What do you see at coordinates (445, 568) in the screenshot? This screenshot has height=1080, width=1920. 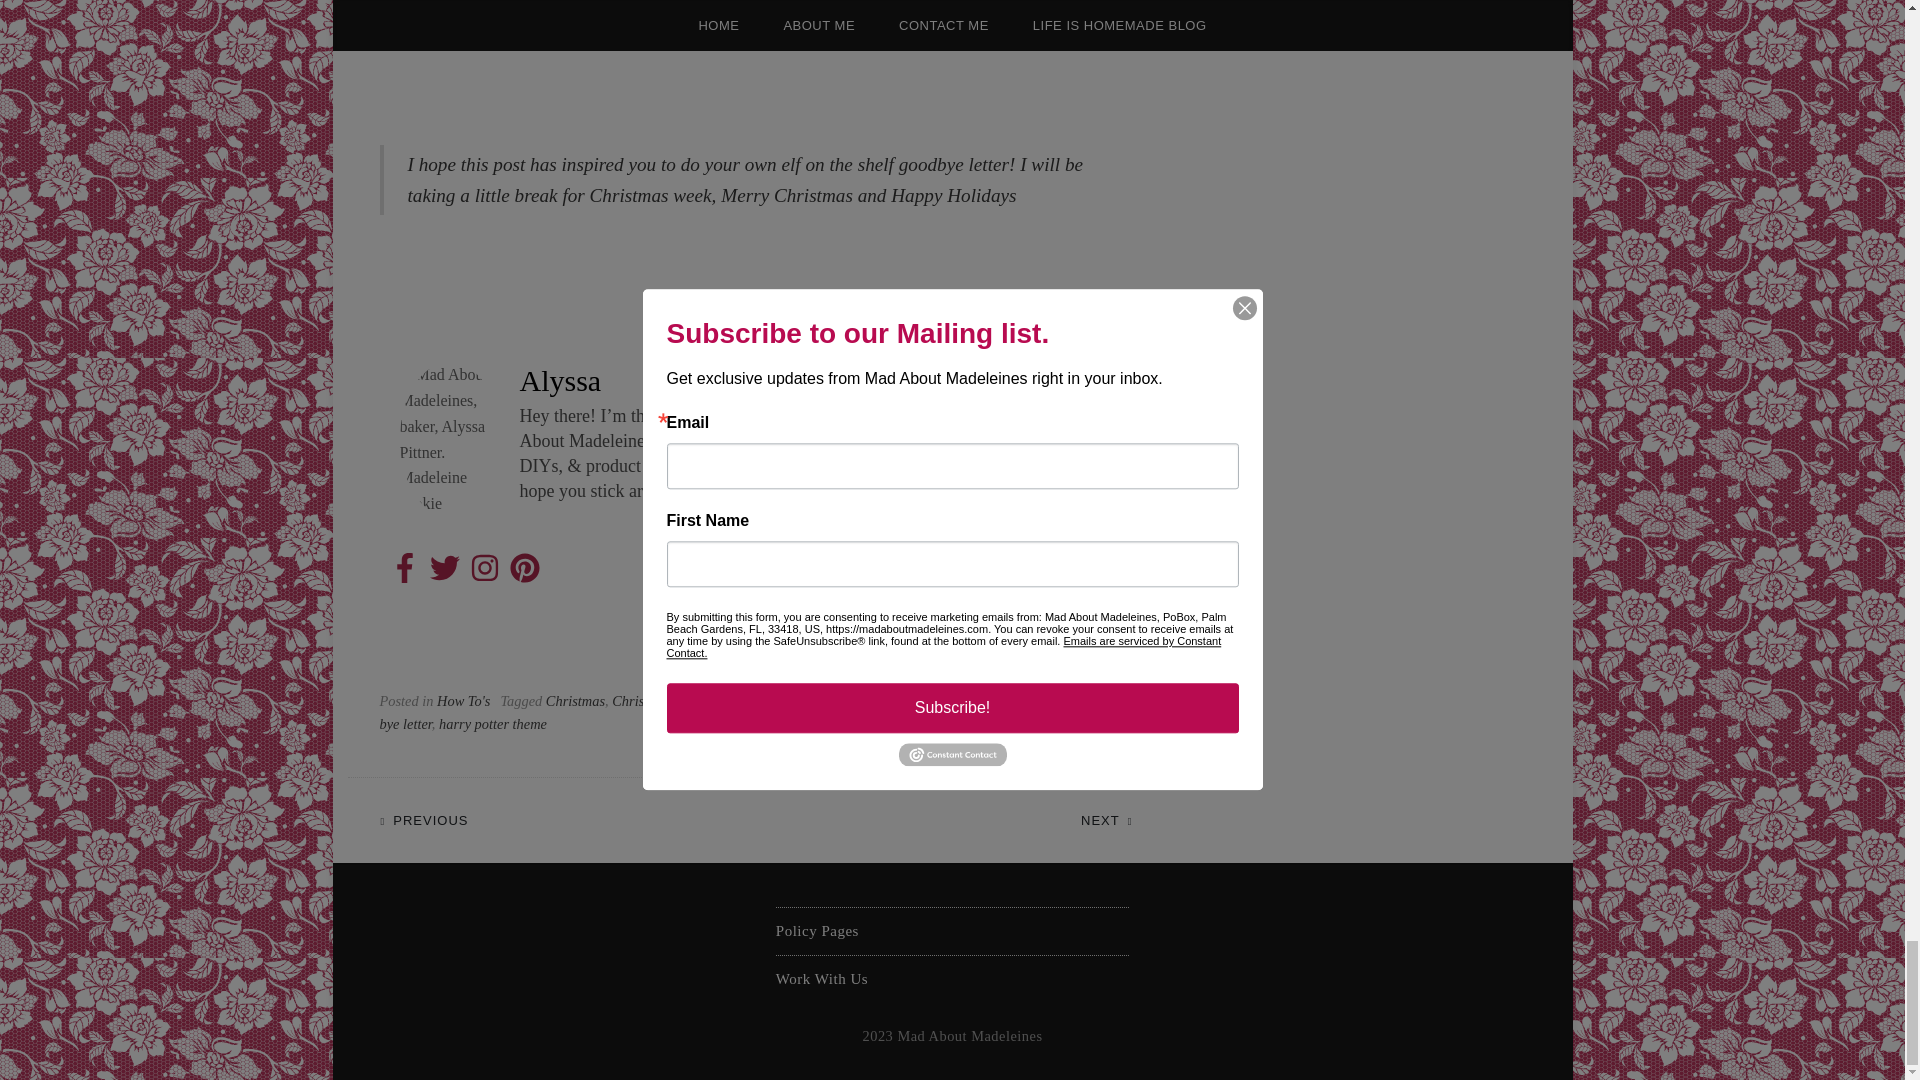 I see `Twitter` at bounding box center [445, 568].